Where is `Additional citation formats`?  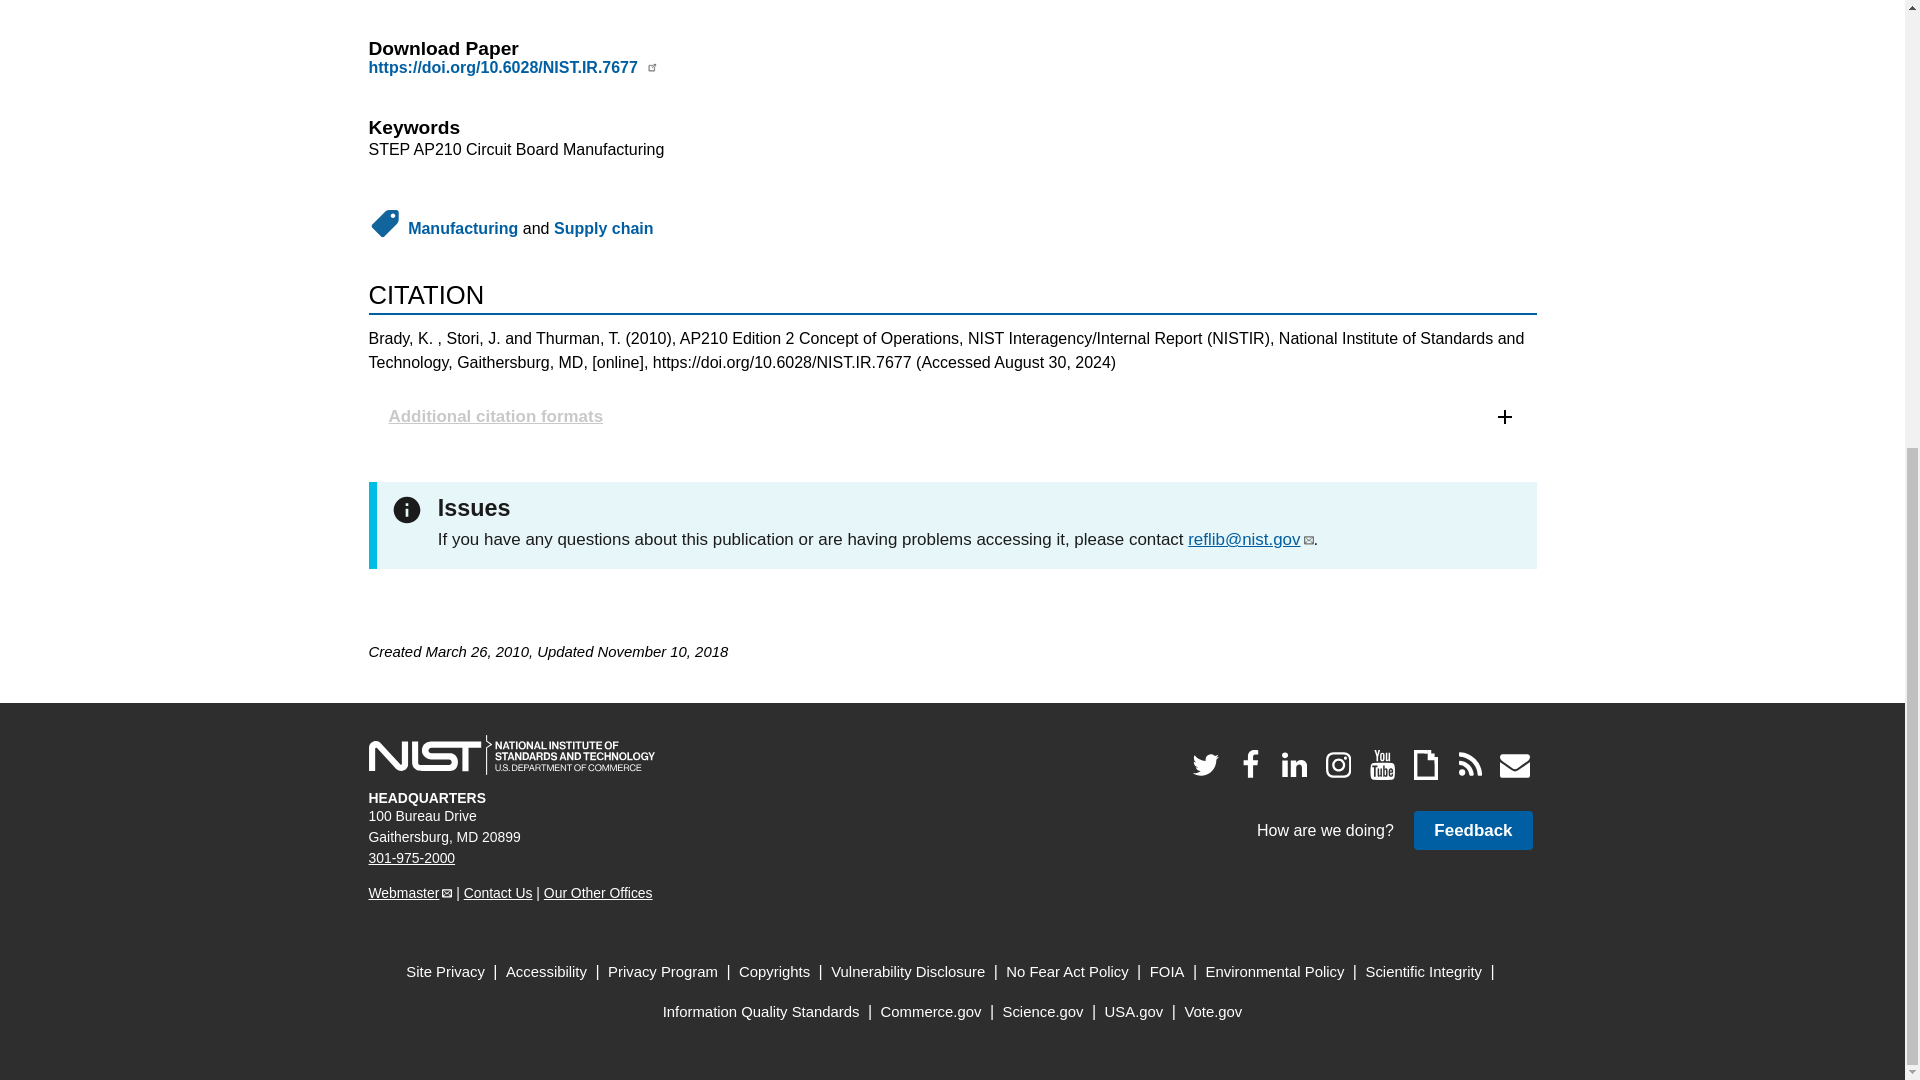 Additional citation formats is located at coordinates (952, 416).